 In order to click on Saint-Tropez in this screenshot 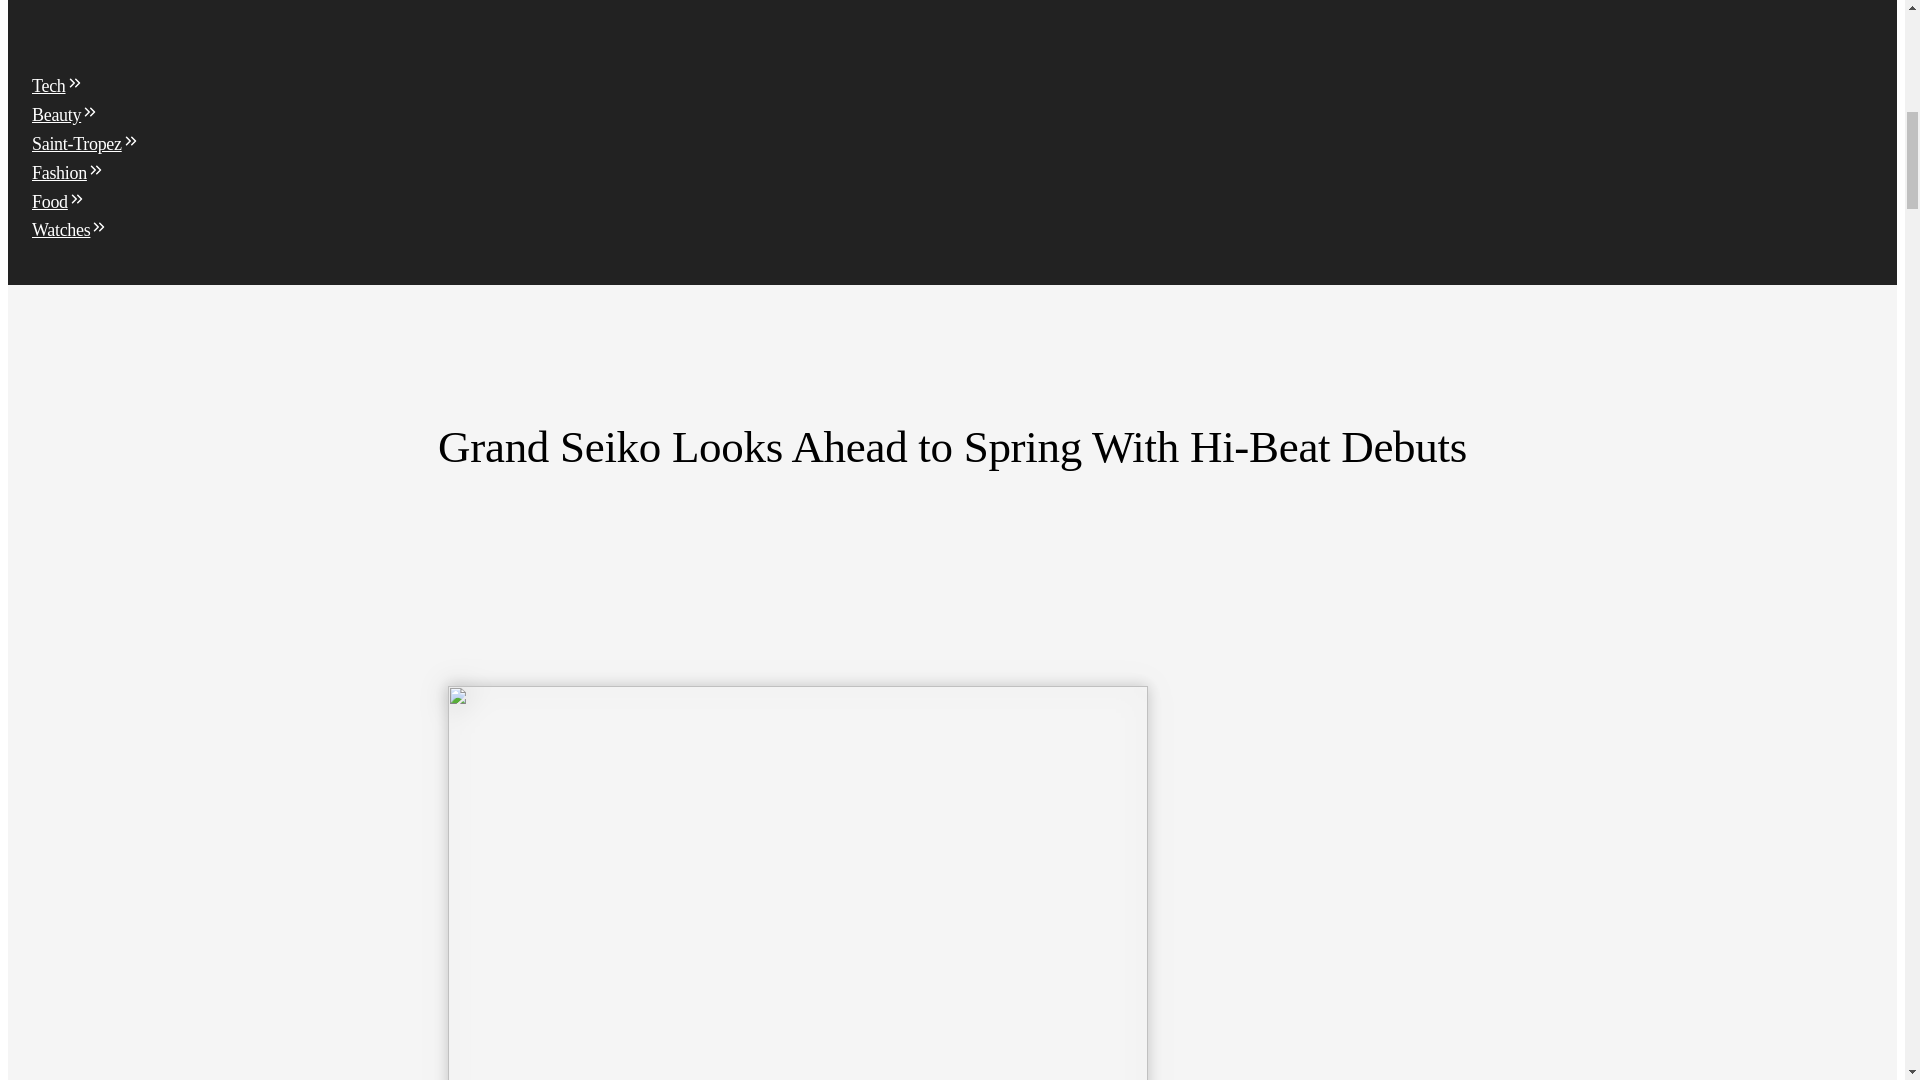, I will do `click(86, 144)`.